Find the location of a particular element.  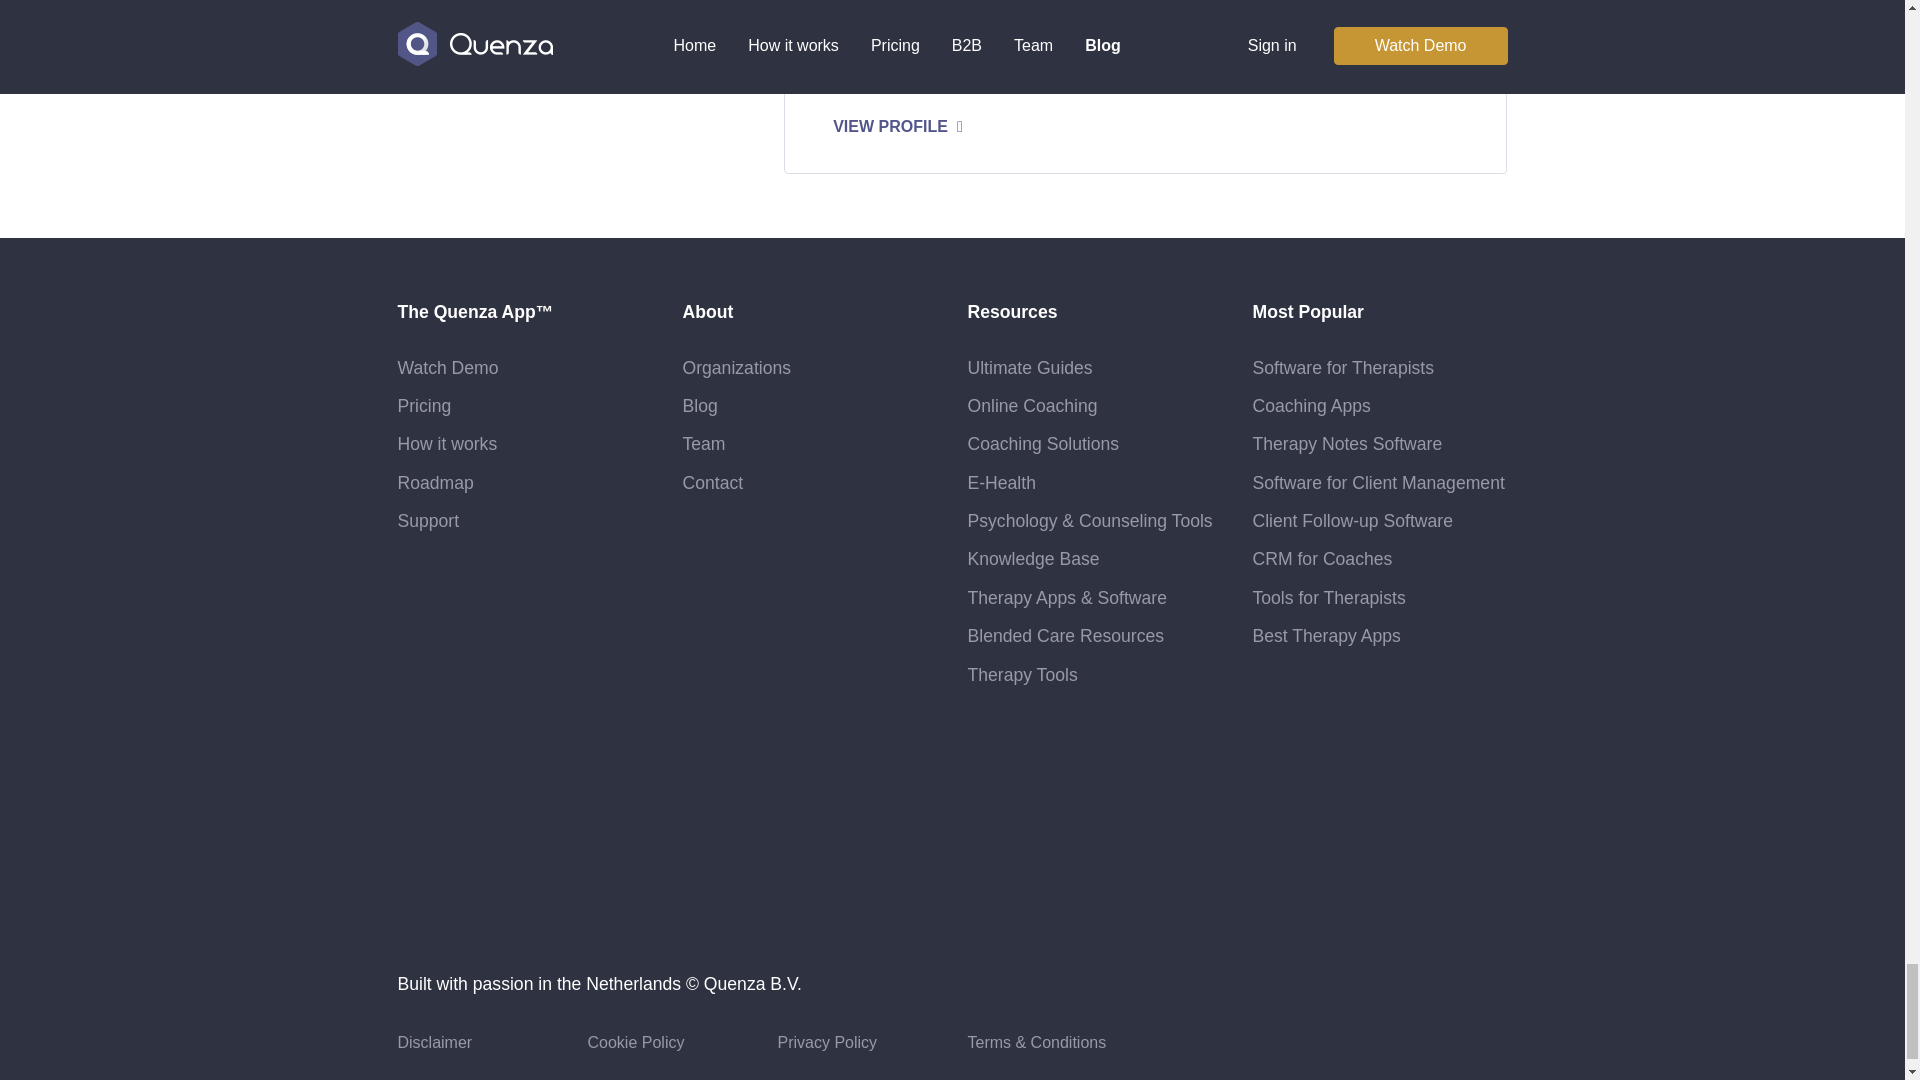

Blog is located at coordinates (698, 406).